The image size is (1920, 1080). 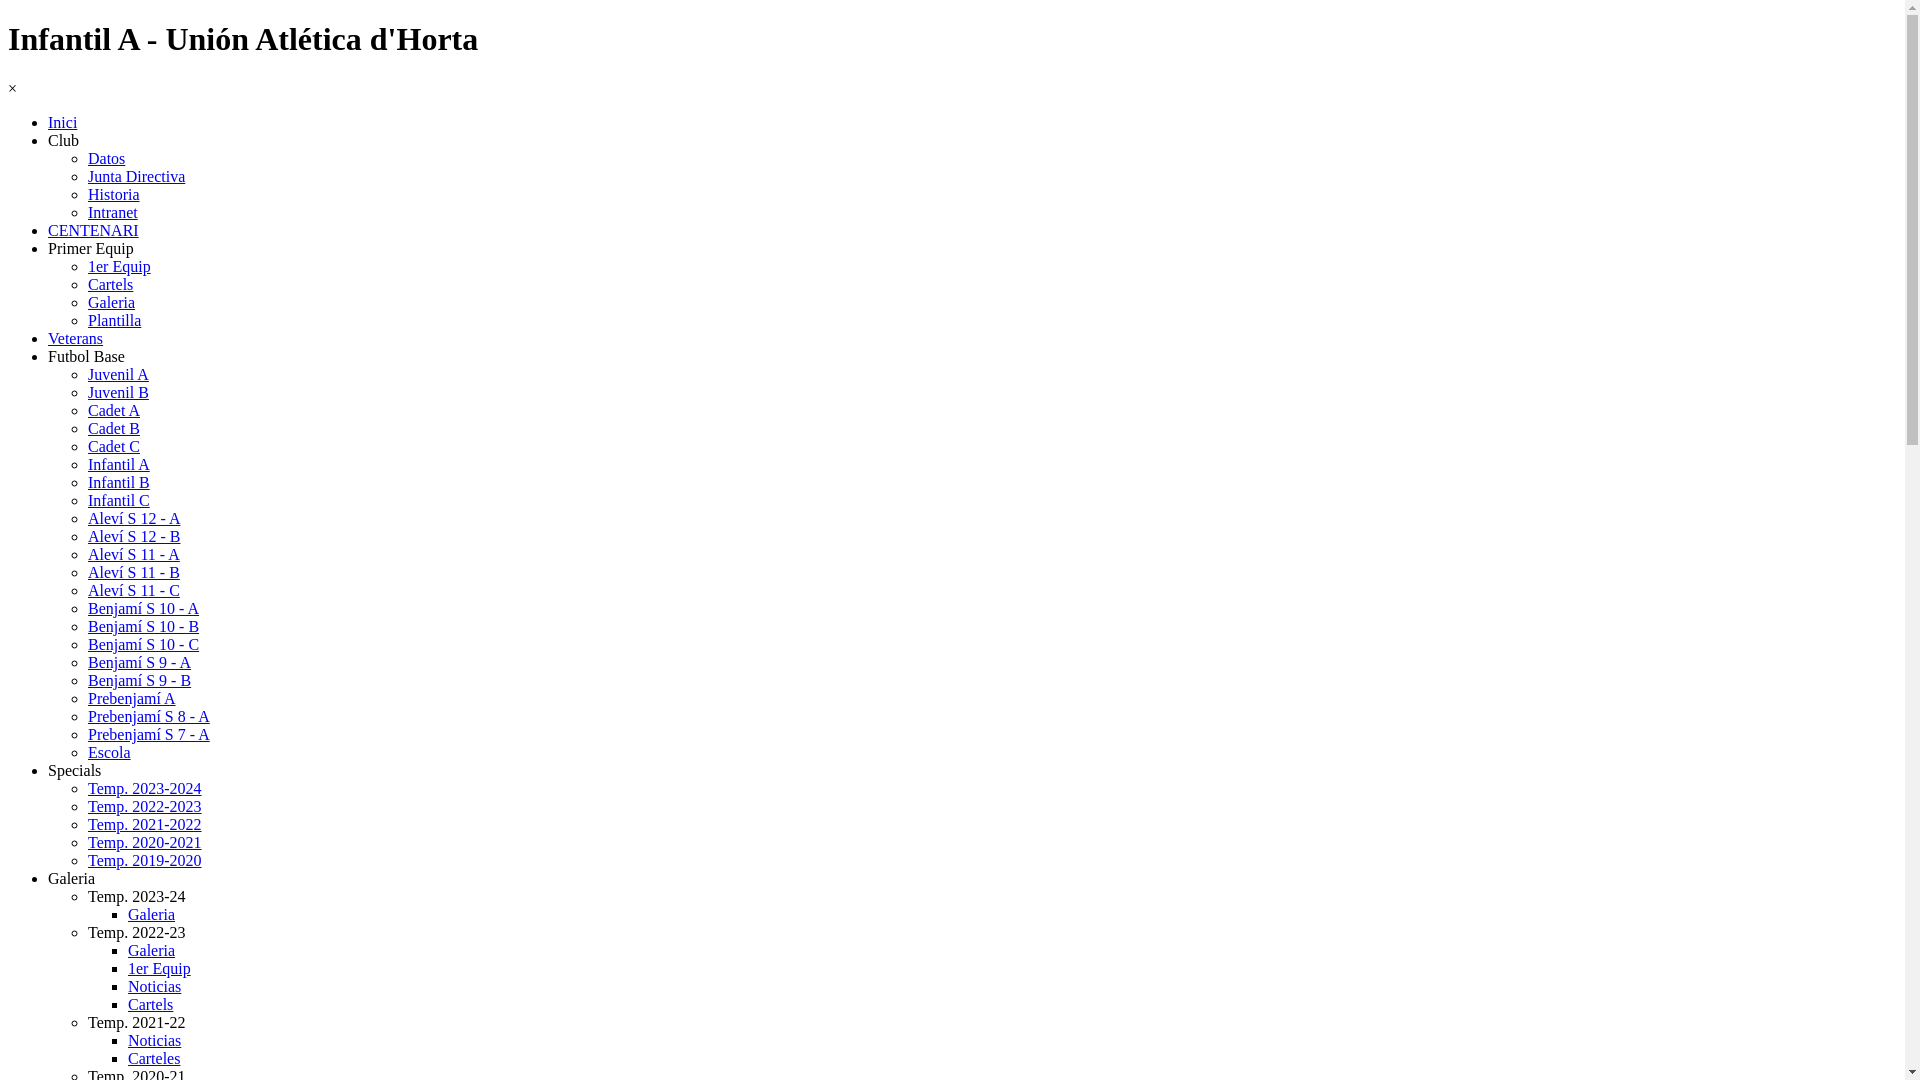 What do you see at coordinates (119, 464) in the screenshot?
I see `Infantil A` at bounding box center [119, 464].